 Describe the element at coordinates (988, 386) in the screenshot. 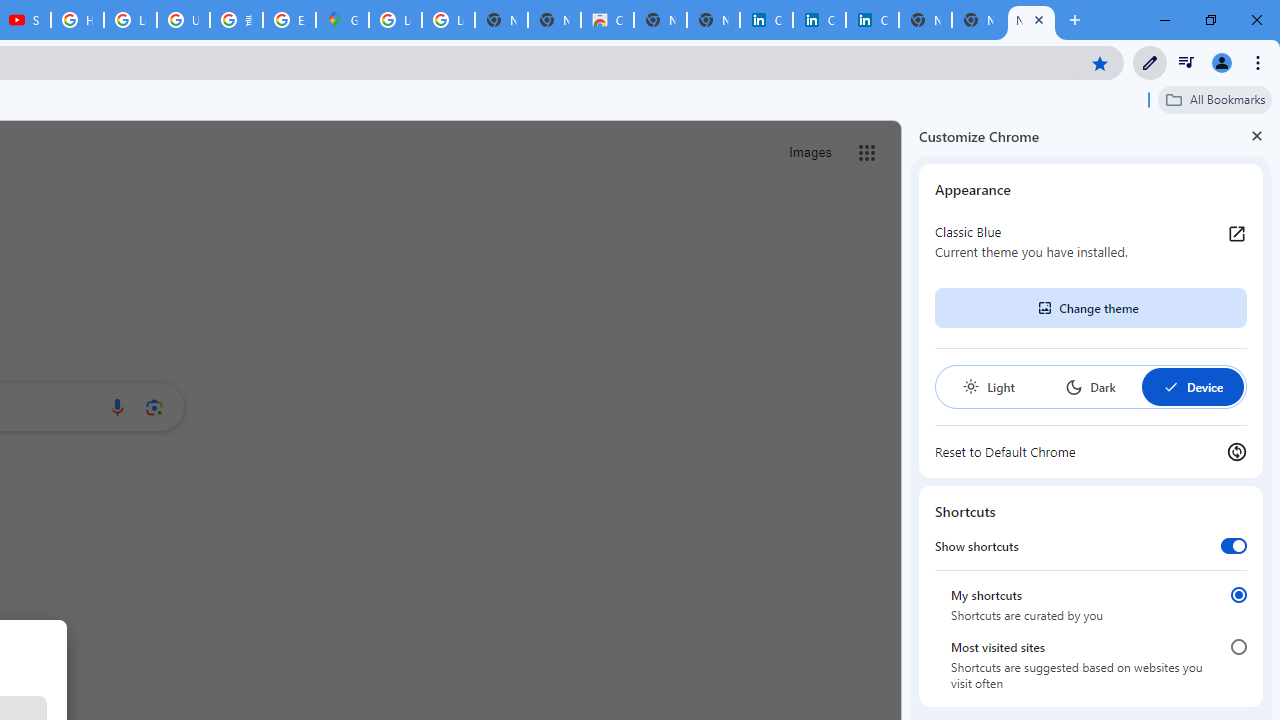

I see `Light` at that location.